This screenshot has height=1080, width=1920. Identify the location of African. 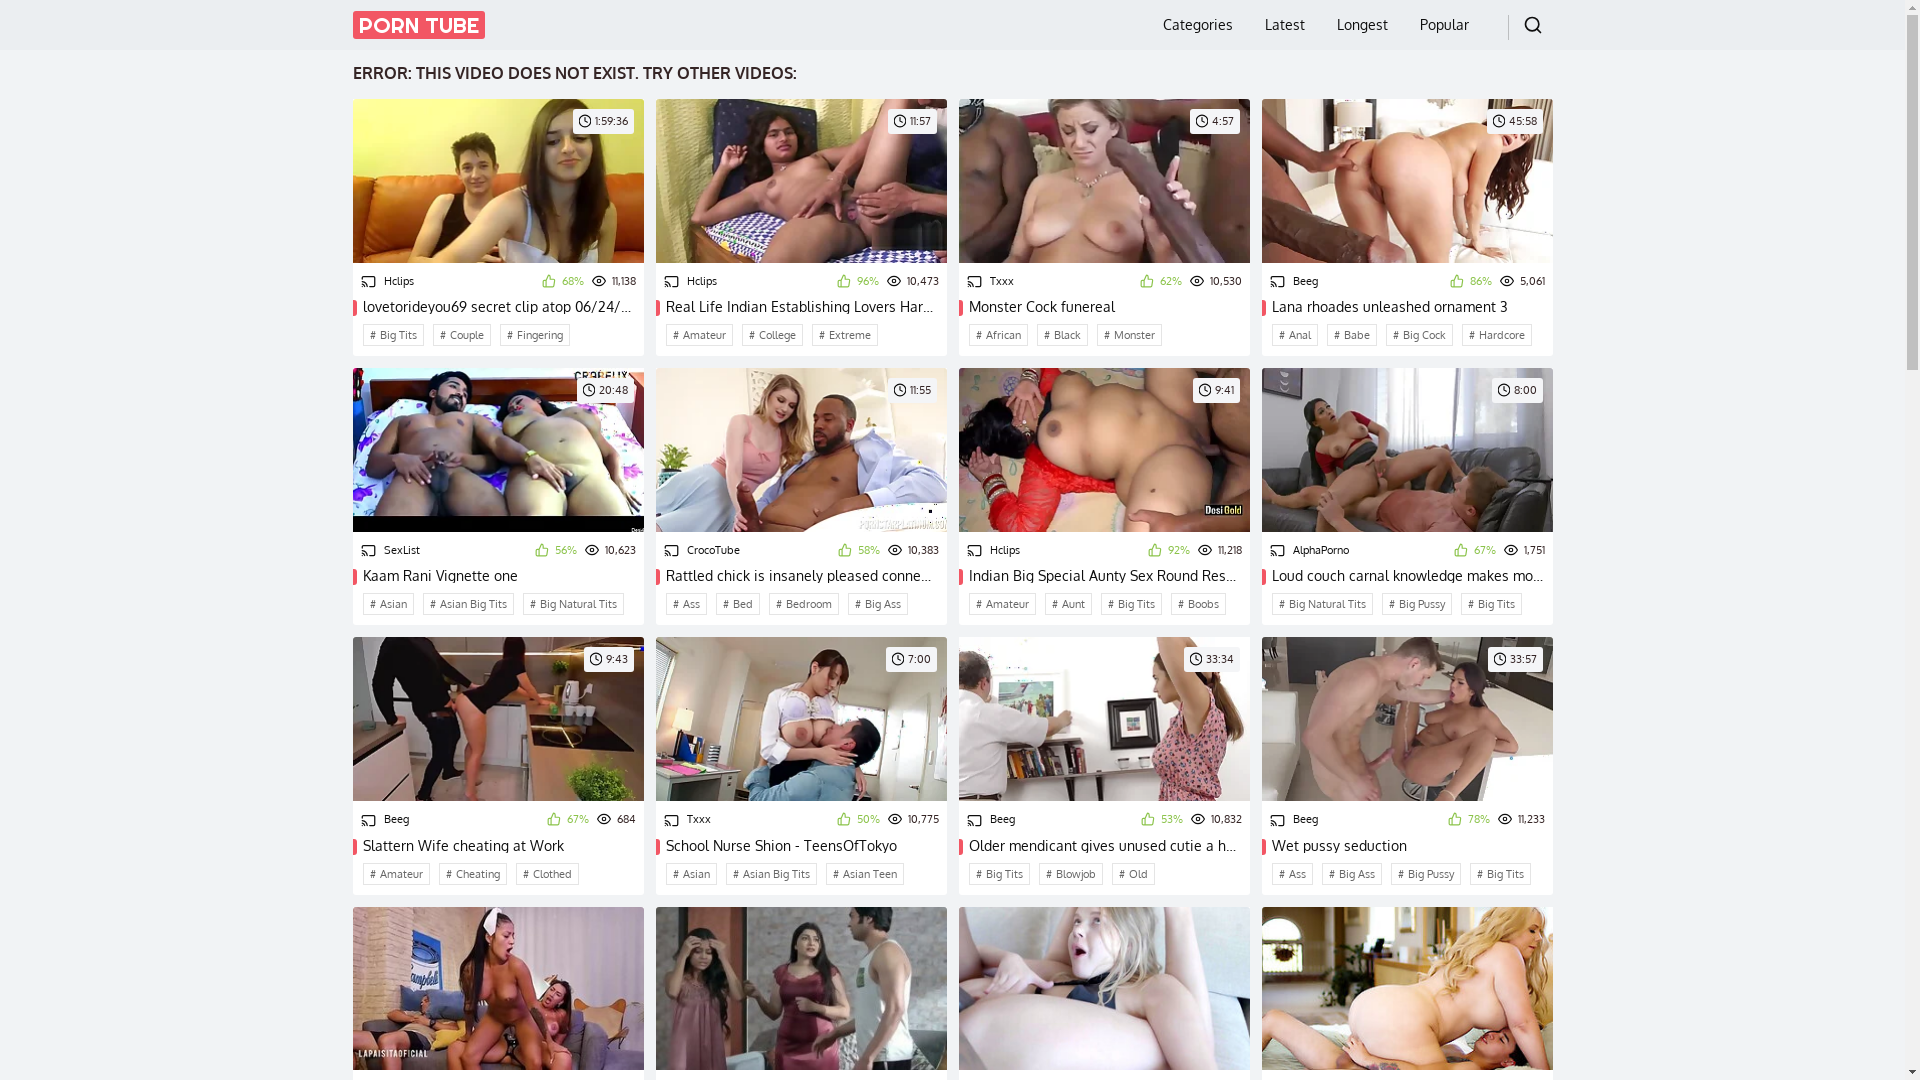
(998, 335).